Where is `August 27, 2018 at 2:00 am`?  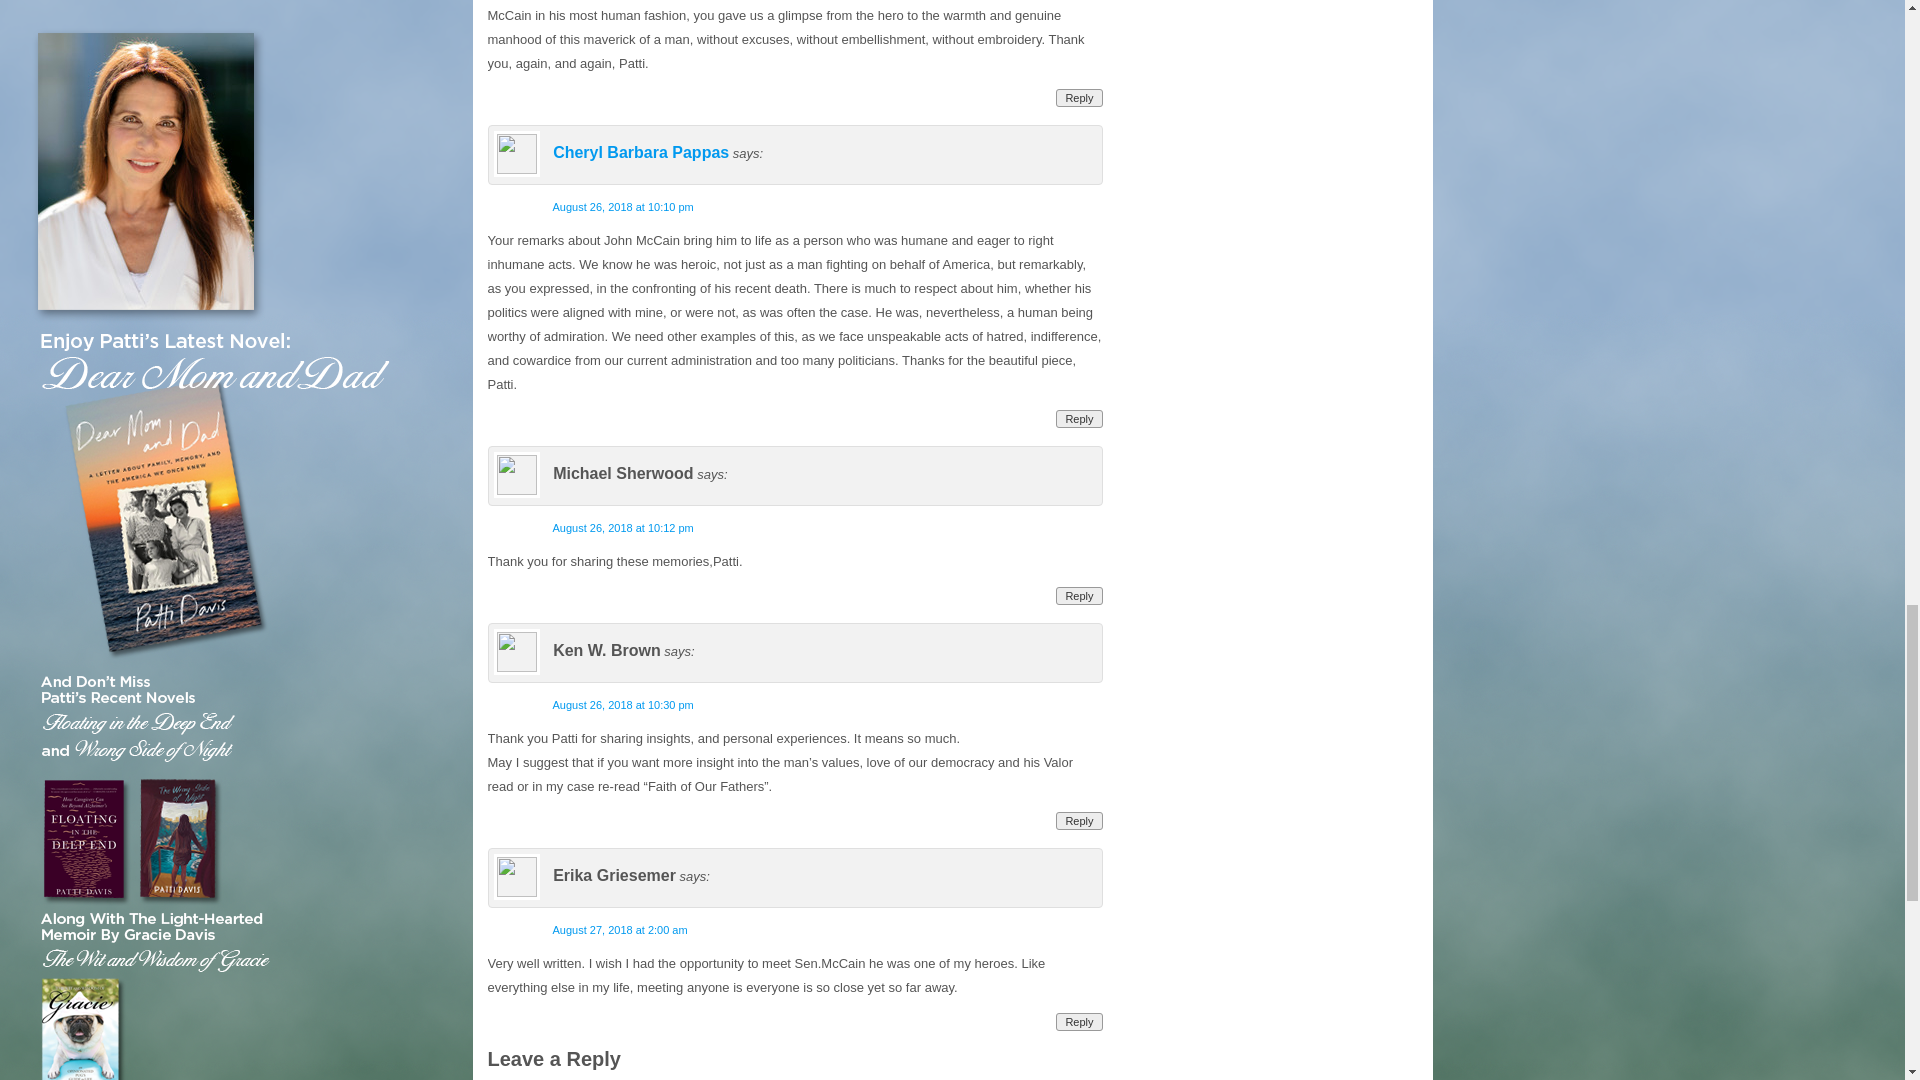
August 27, 2018 at 2:00 am is located at coordinates (620, 930).